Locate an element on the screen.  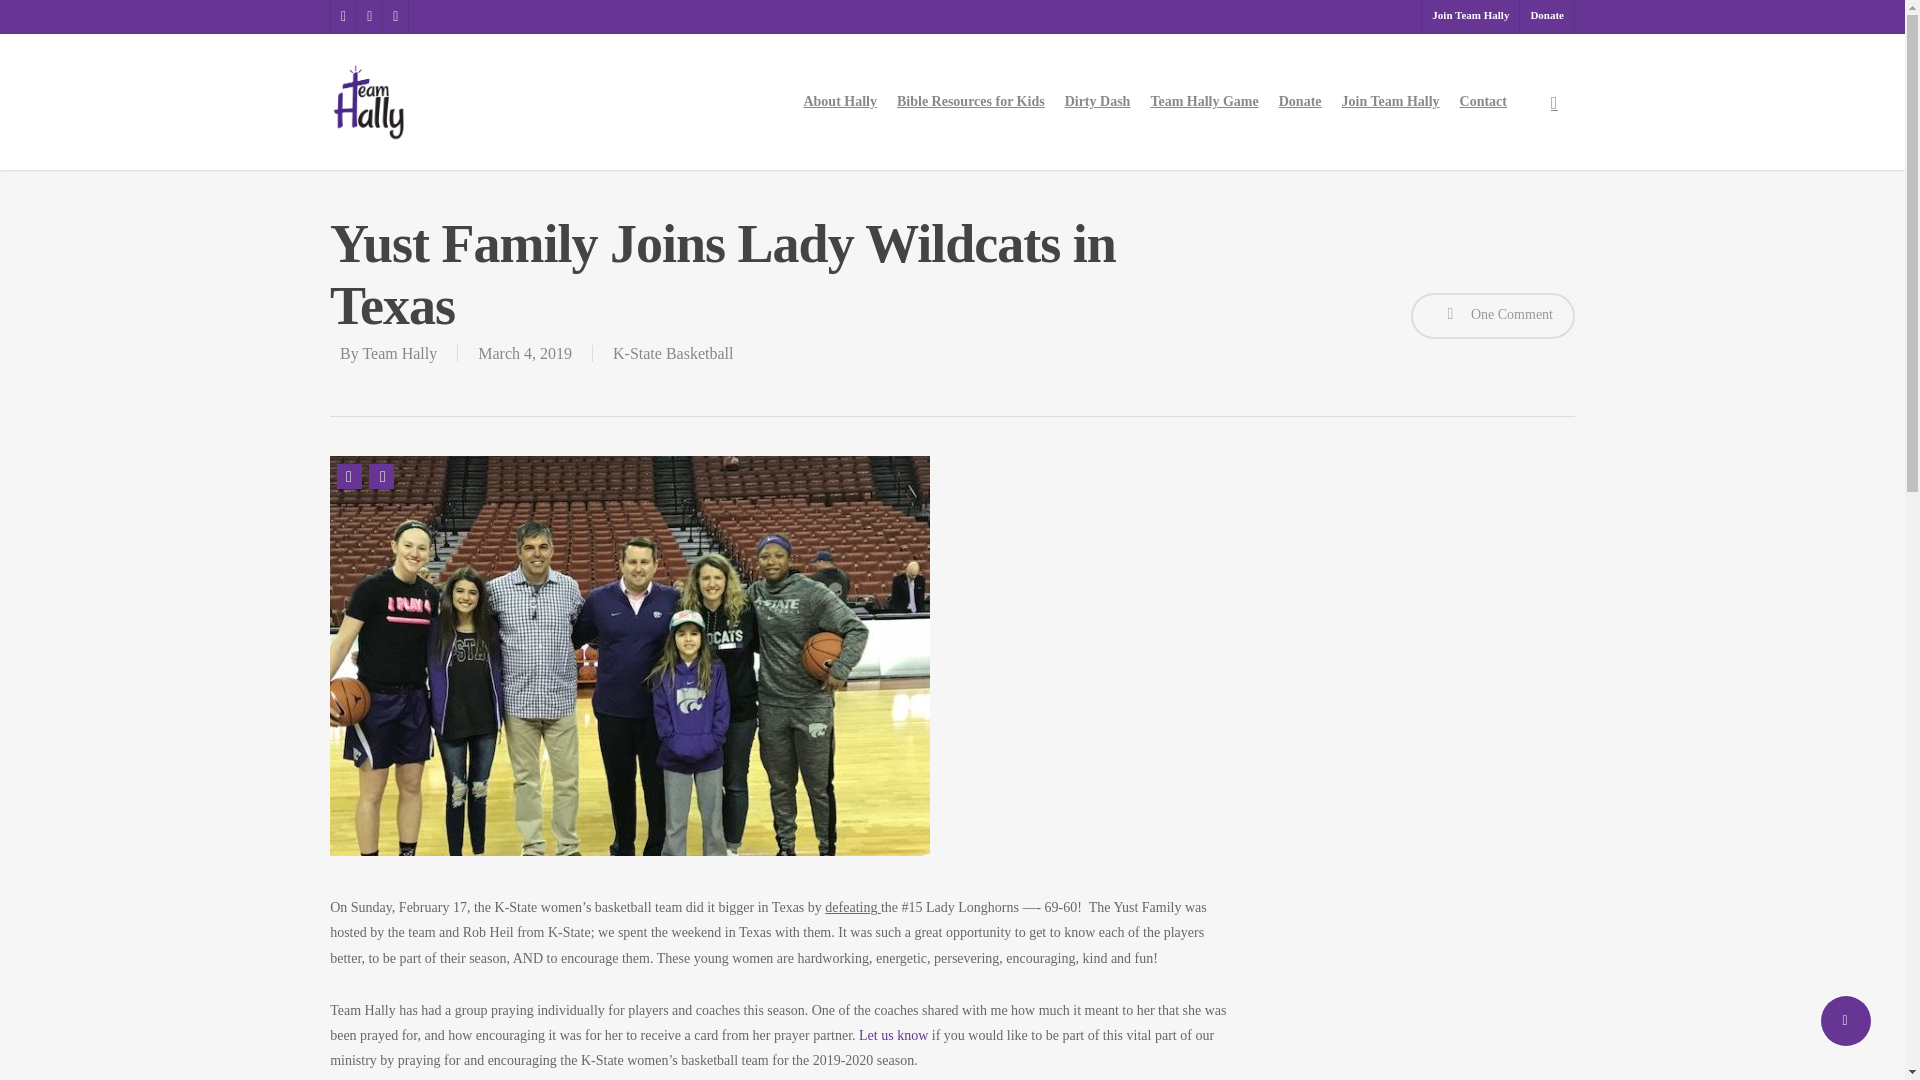
Dirty Dash is located at coordinates (1097, 102).